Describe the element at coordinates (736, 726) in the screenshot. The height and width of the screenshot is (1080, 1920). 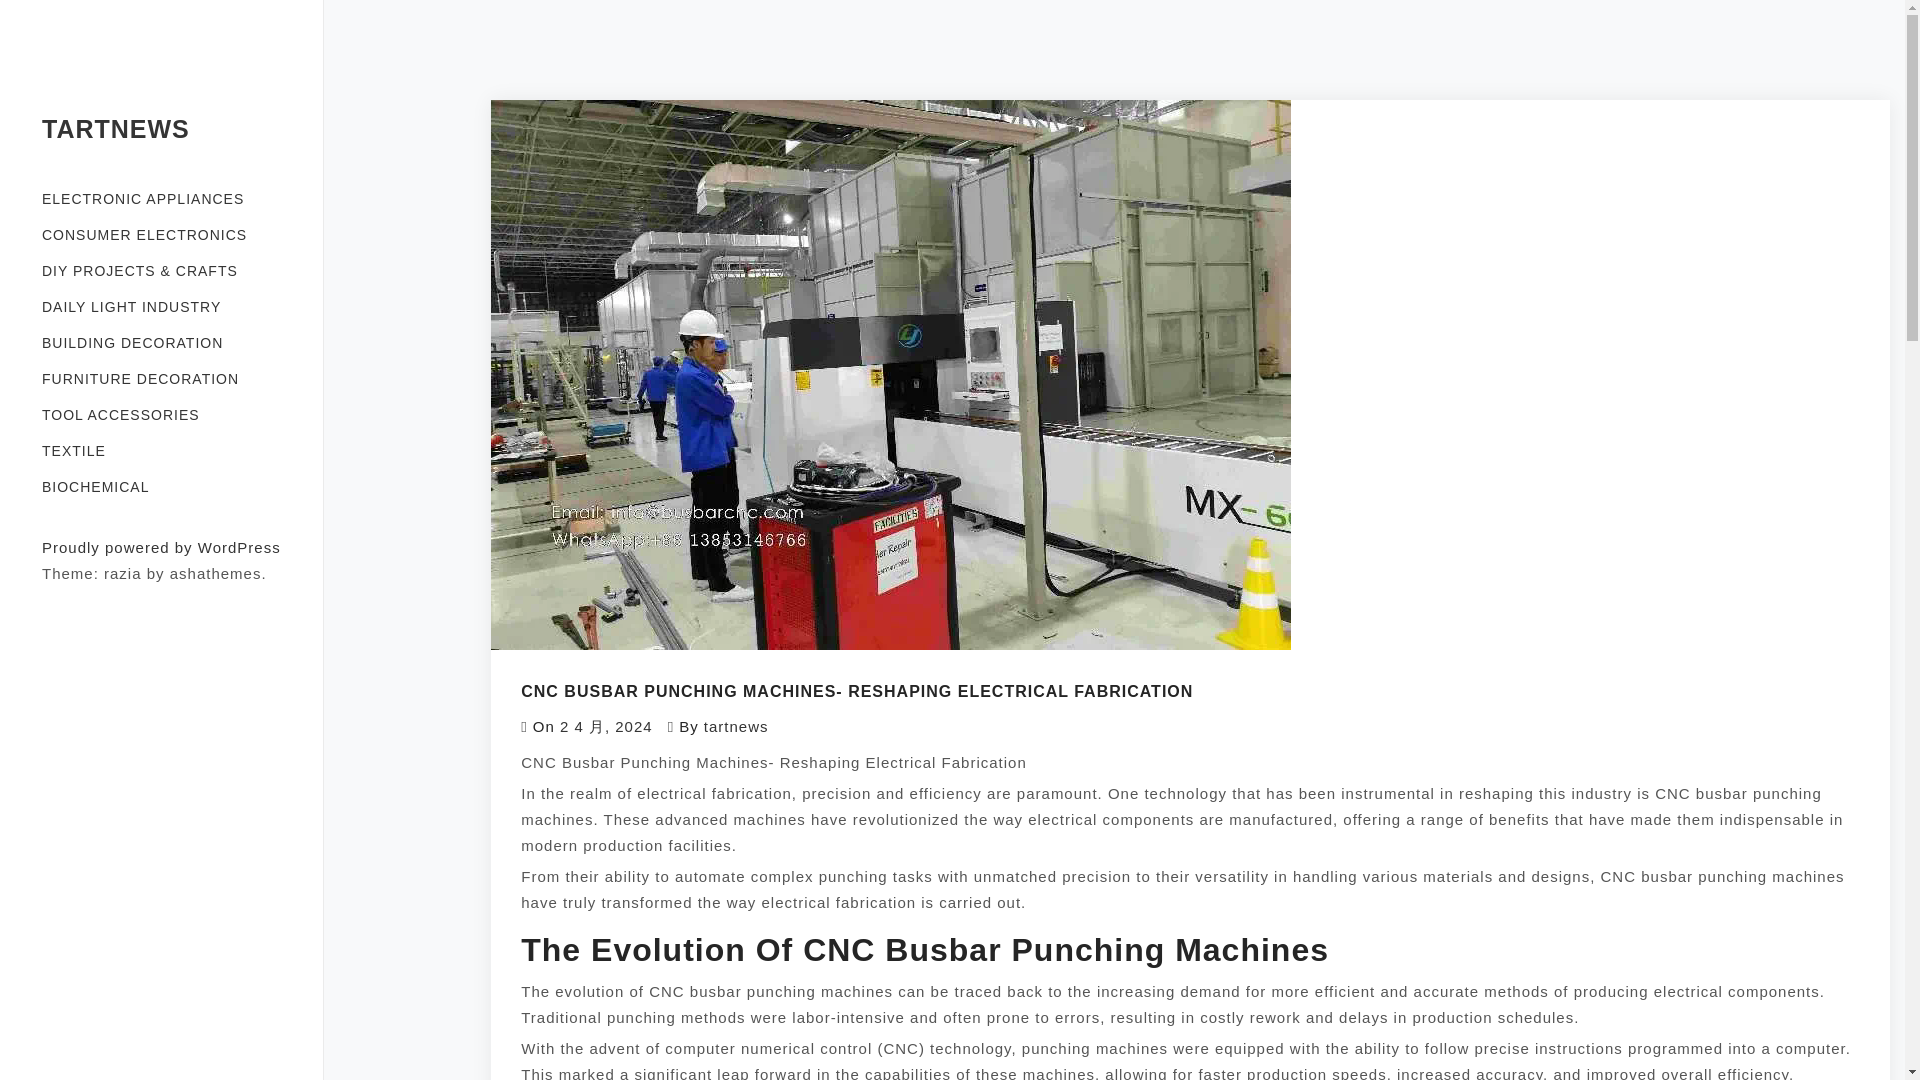
I see `tartnews` at that location.